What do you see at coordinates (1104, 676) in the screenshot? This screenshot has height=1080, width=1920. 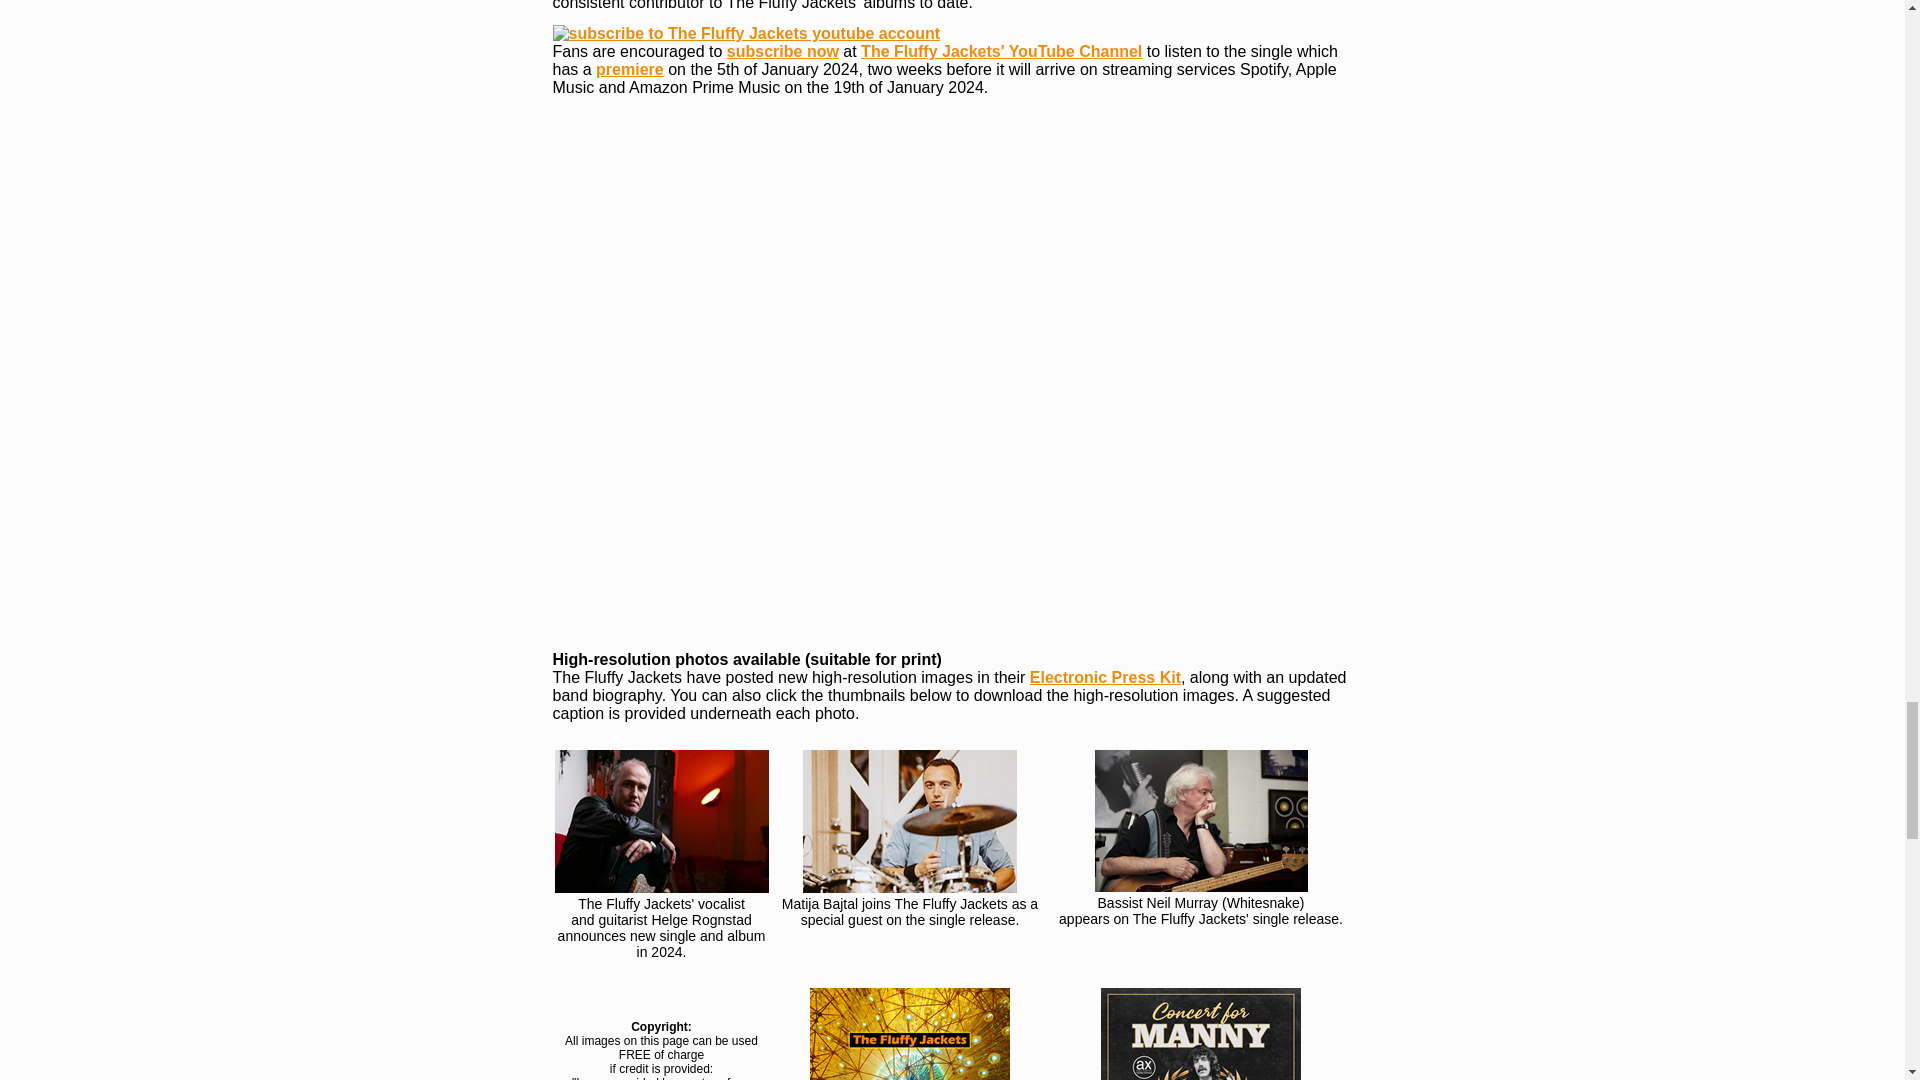 I see `Electronic Press Kit` at bounding box center [1104, 676].